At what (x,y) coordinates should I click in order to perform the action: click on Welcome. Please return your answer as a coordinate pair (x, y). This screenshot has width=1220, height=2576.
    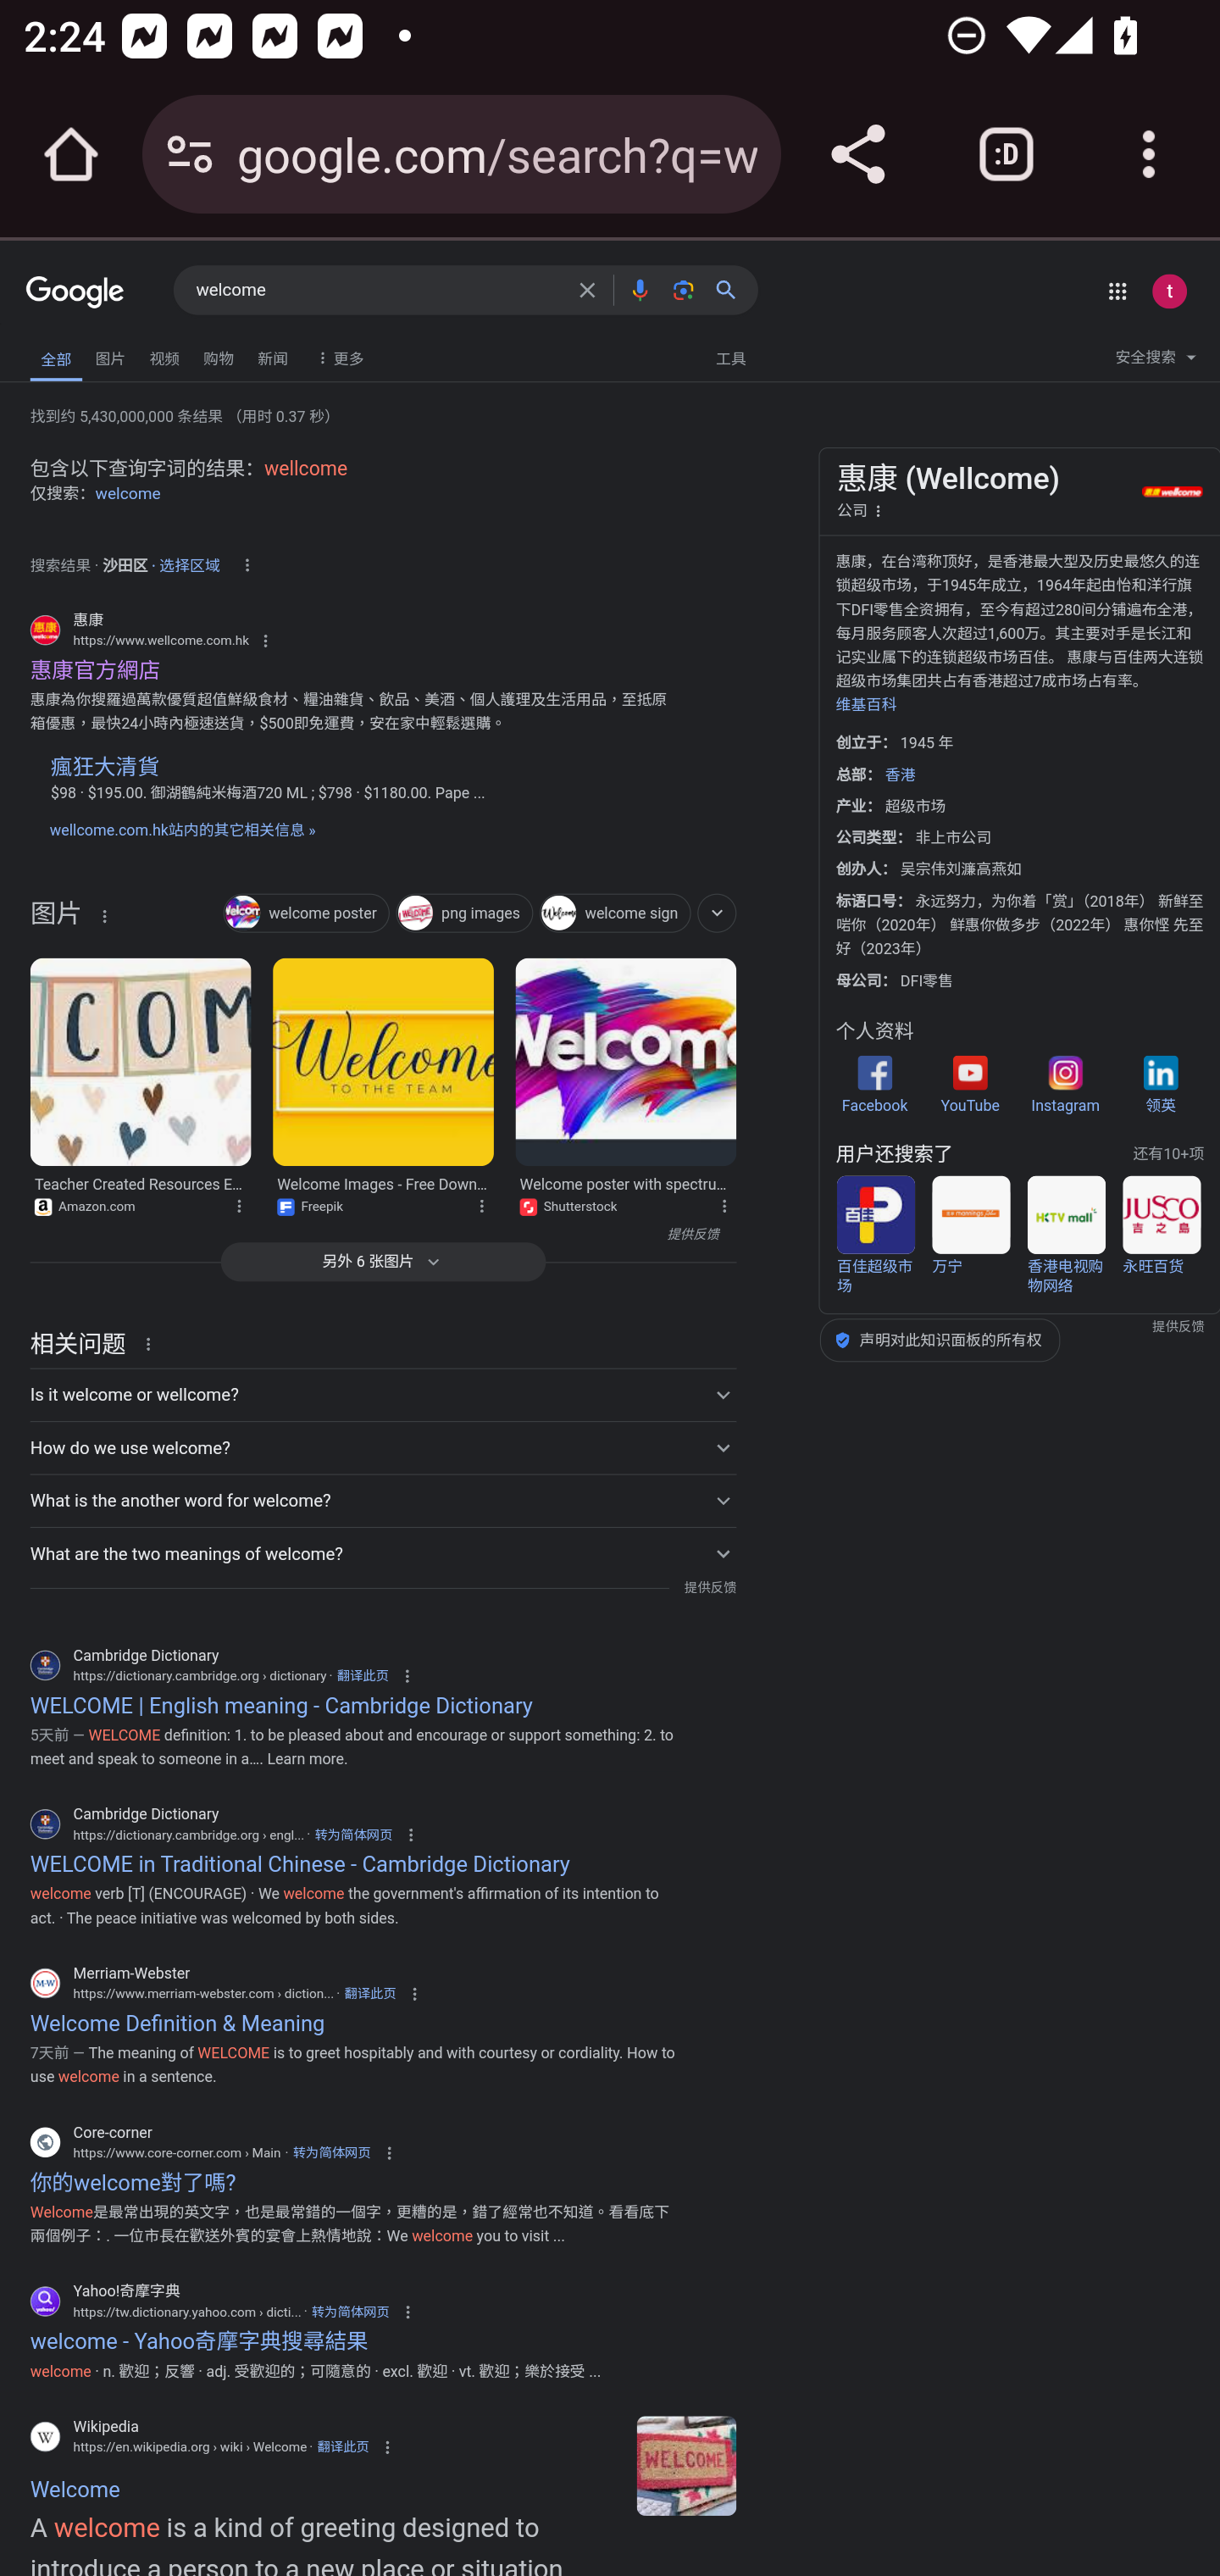
    Looking at the image, I should click on (686, 2466).